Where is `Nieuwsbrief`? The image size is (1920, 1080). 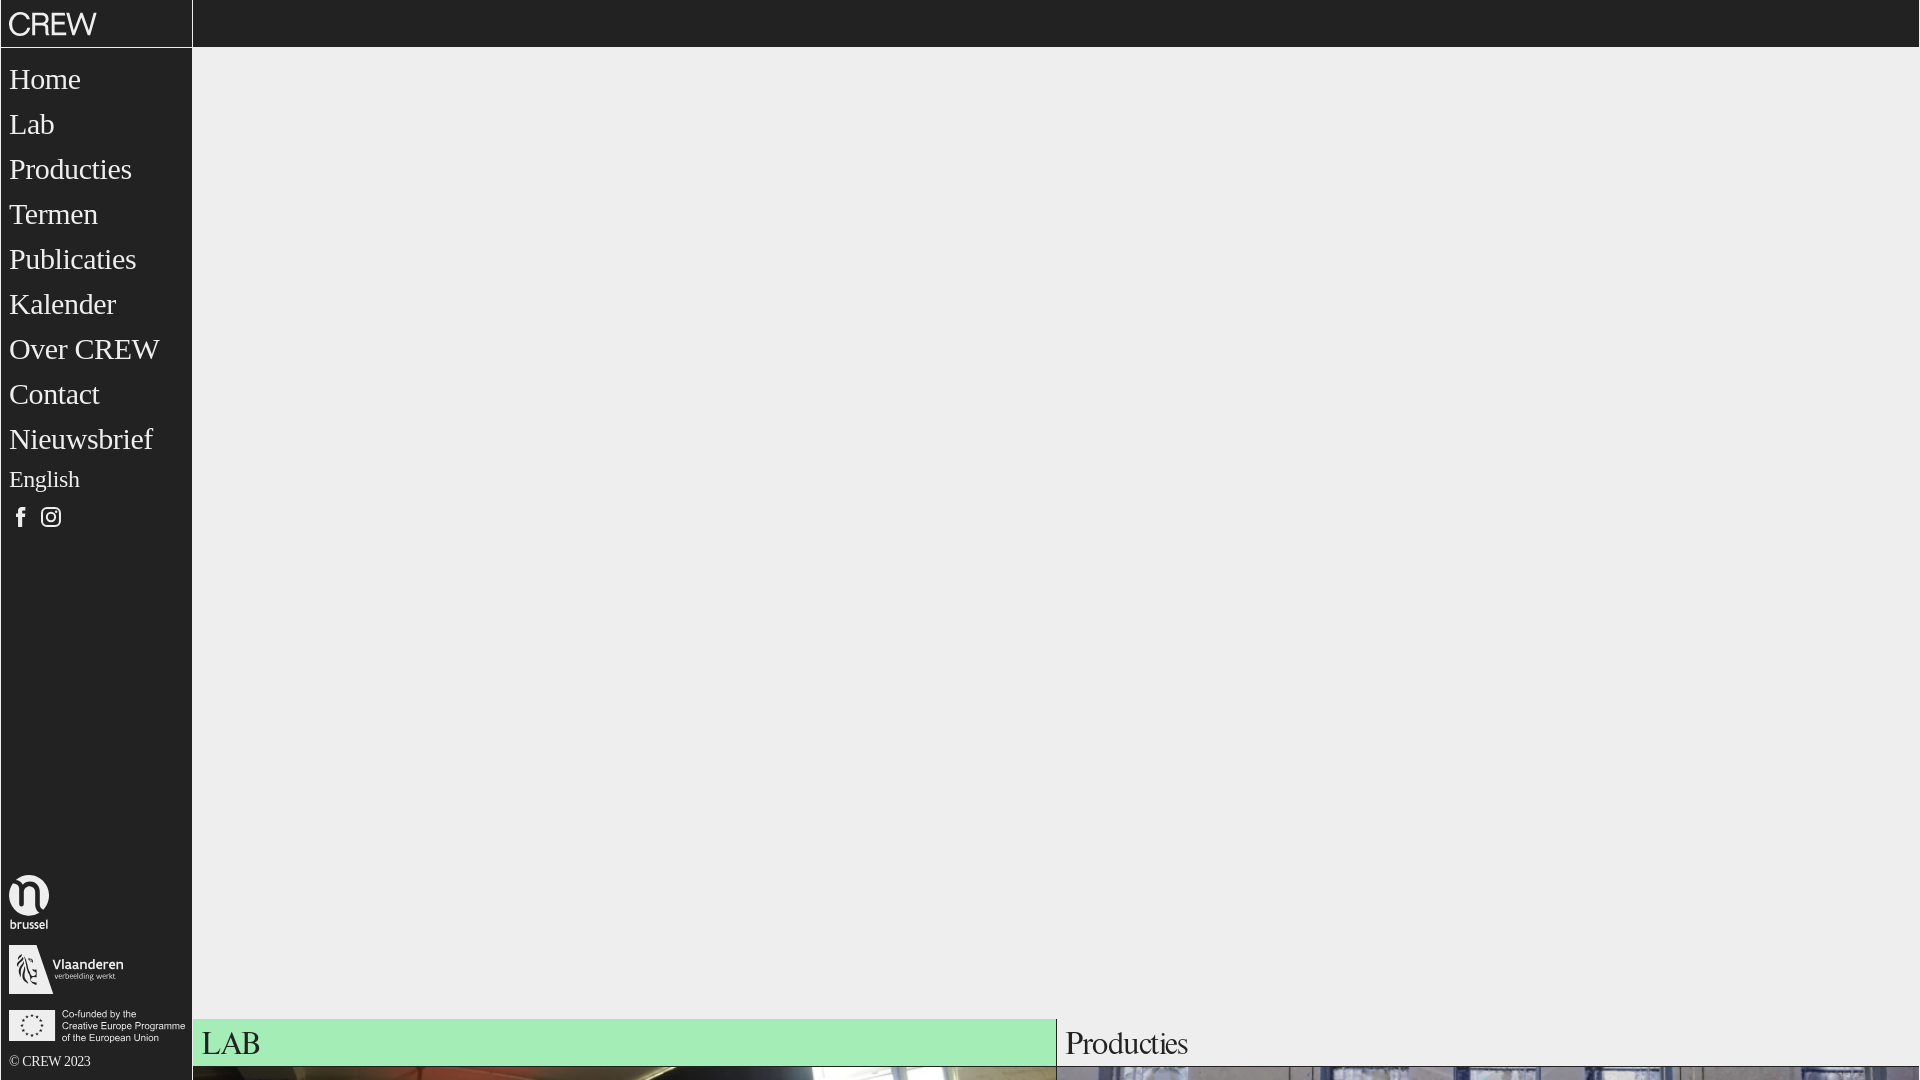 Nieuwsbrief is located at coordinates (81, 438).